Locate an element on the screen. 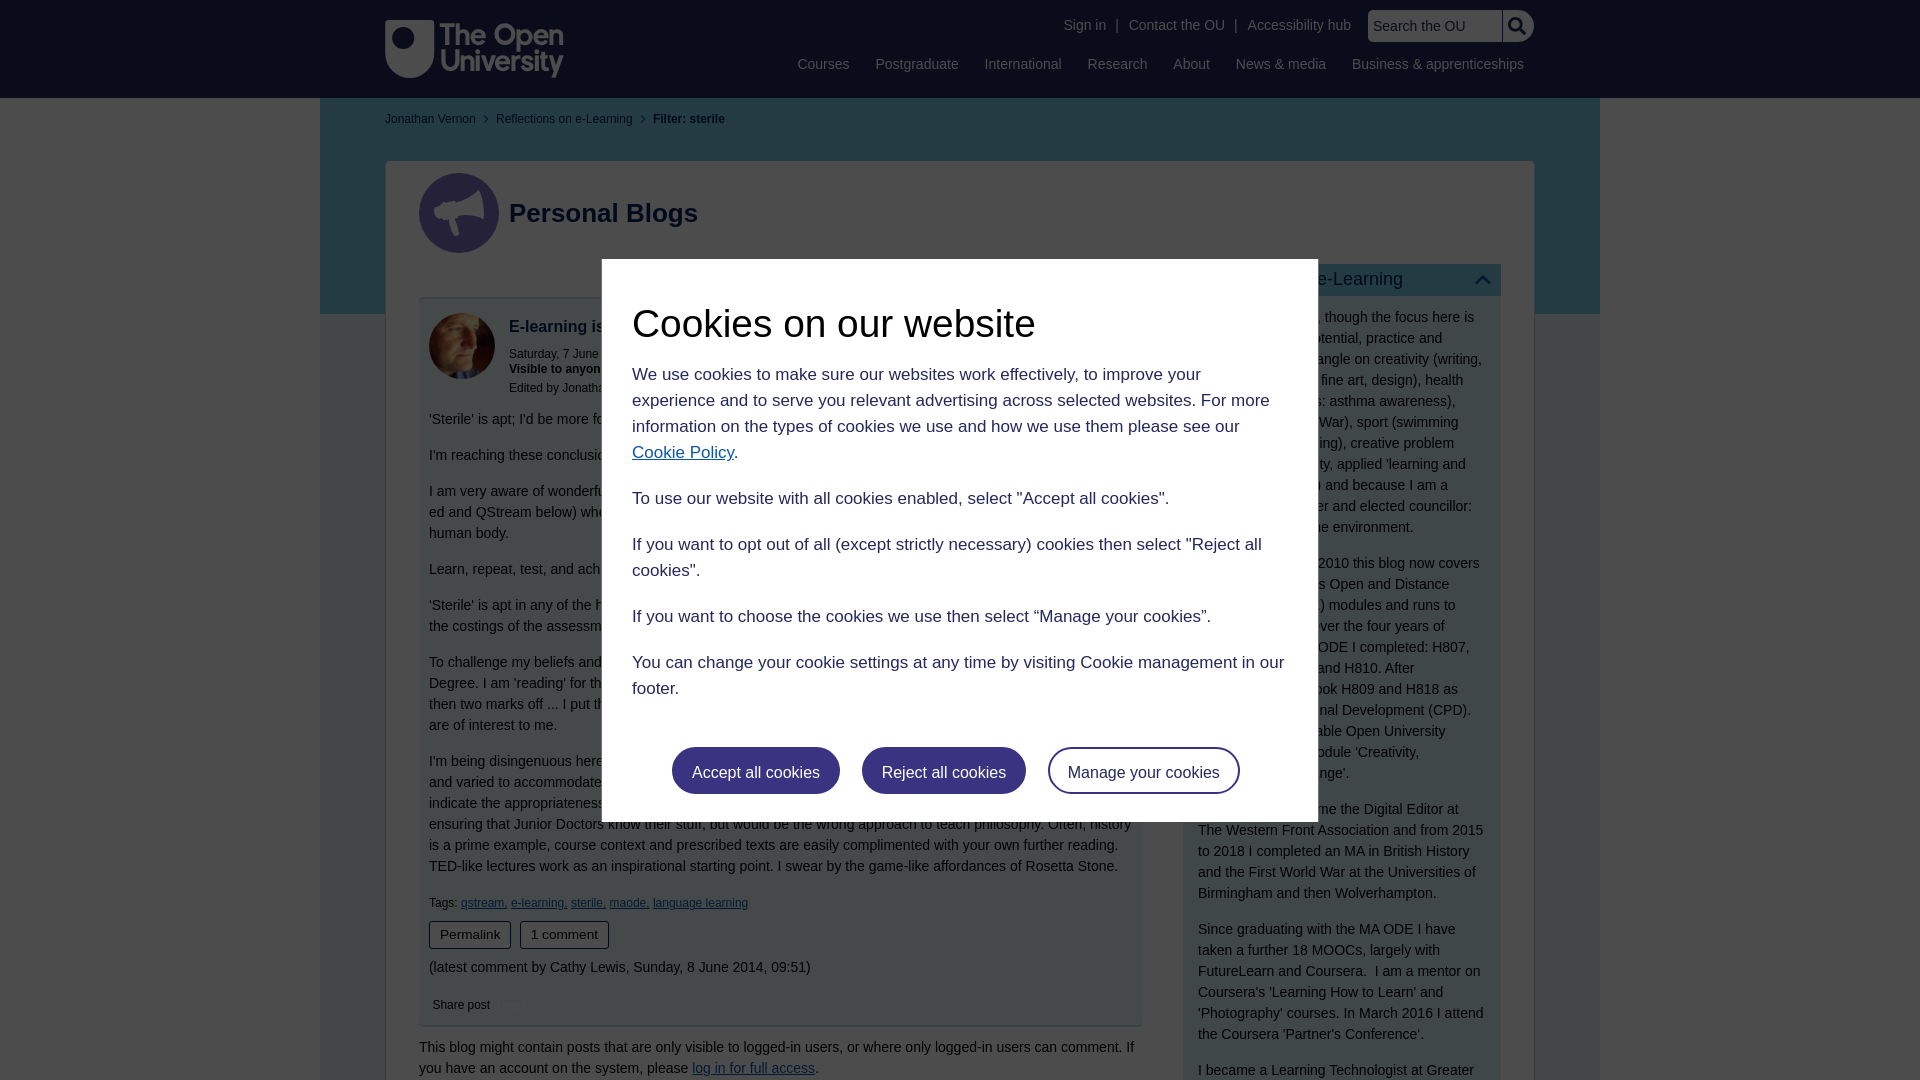  Manage your cookies is located at coordinates (1144, 770).